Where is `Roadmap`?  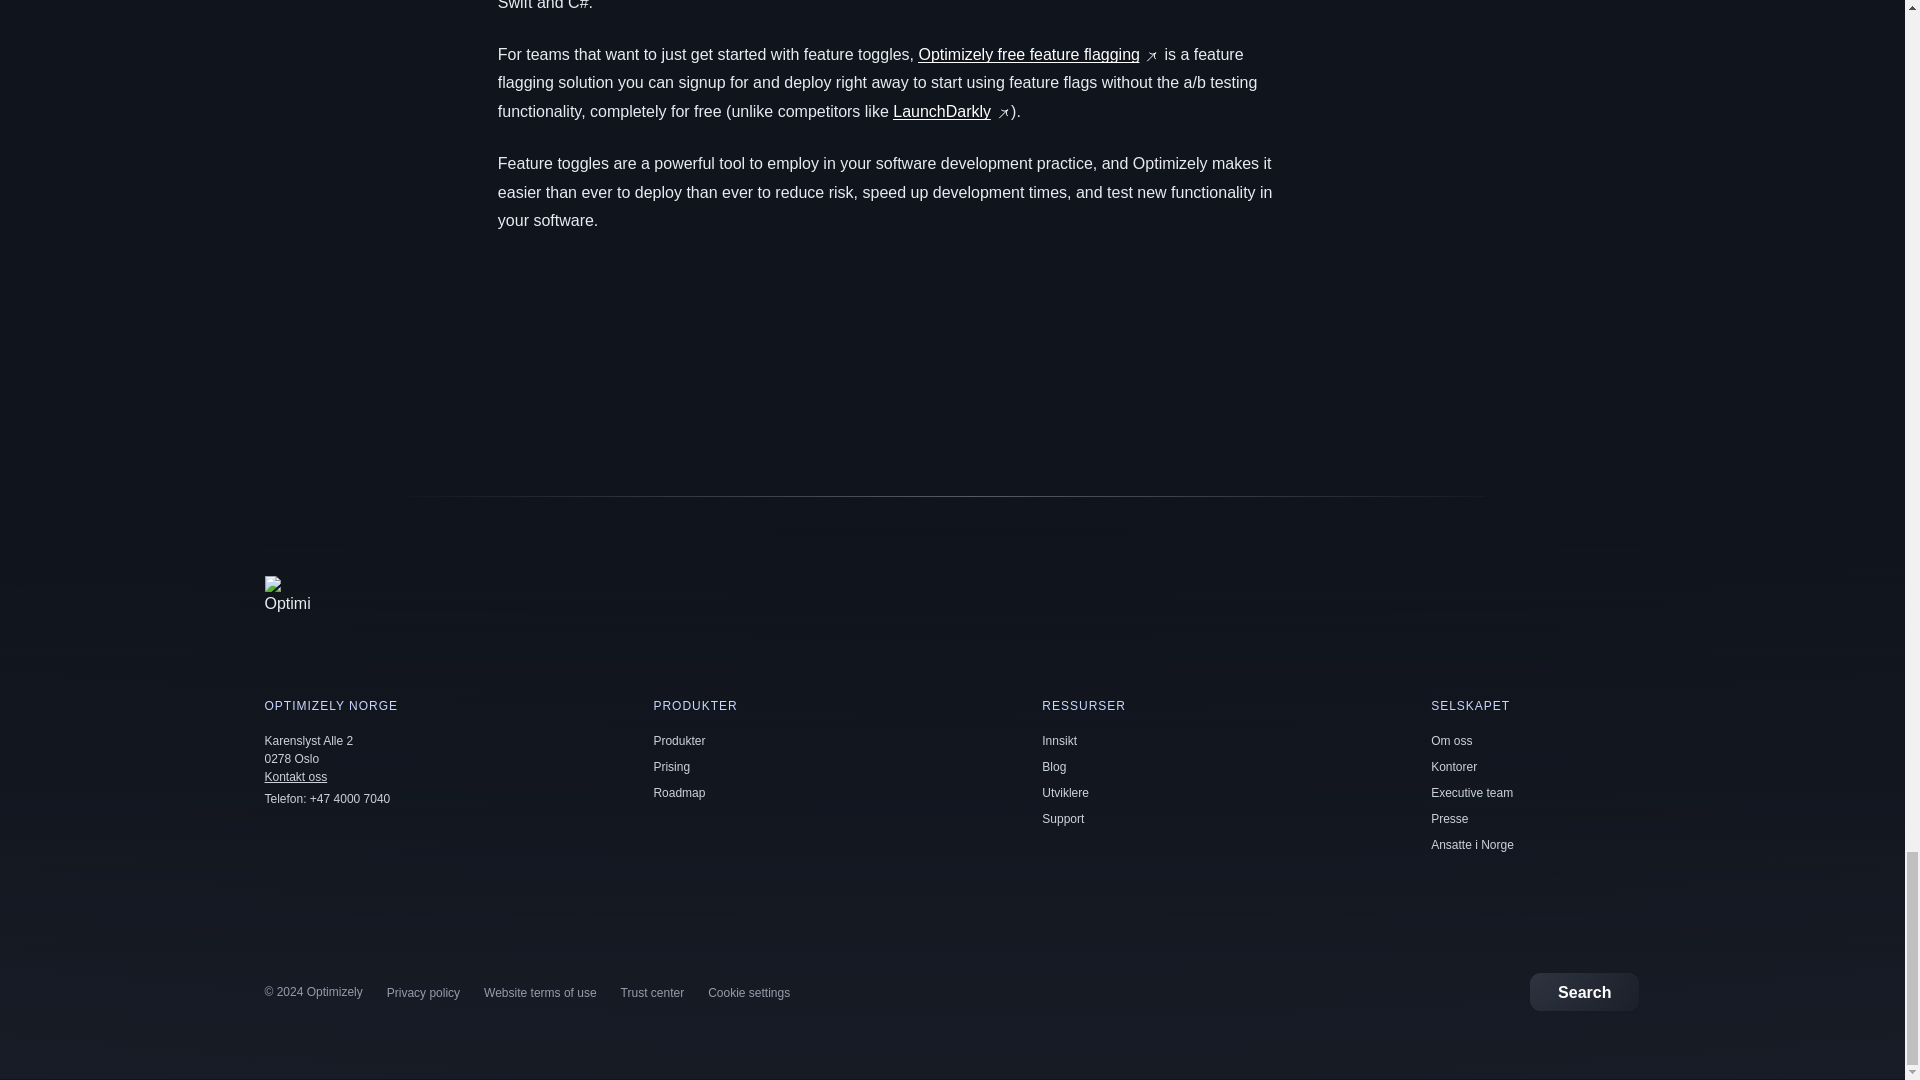 Roadmap is located at coordinates (678, 793).